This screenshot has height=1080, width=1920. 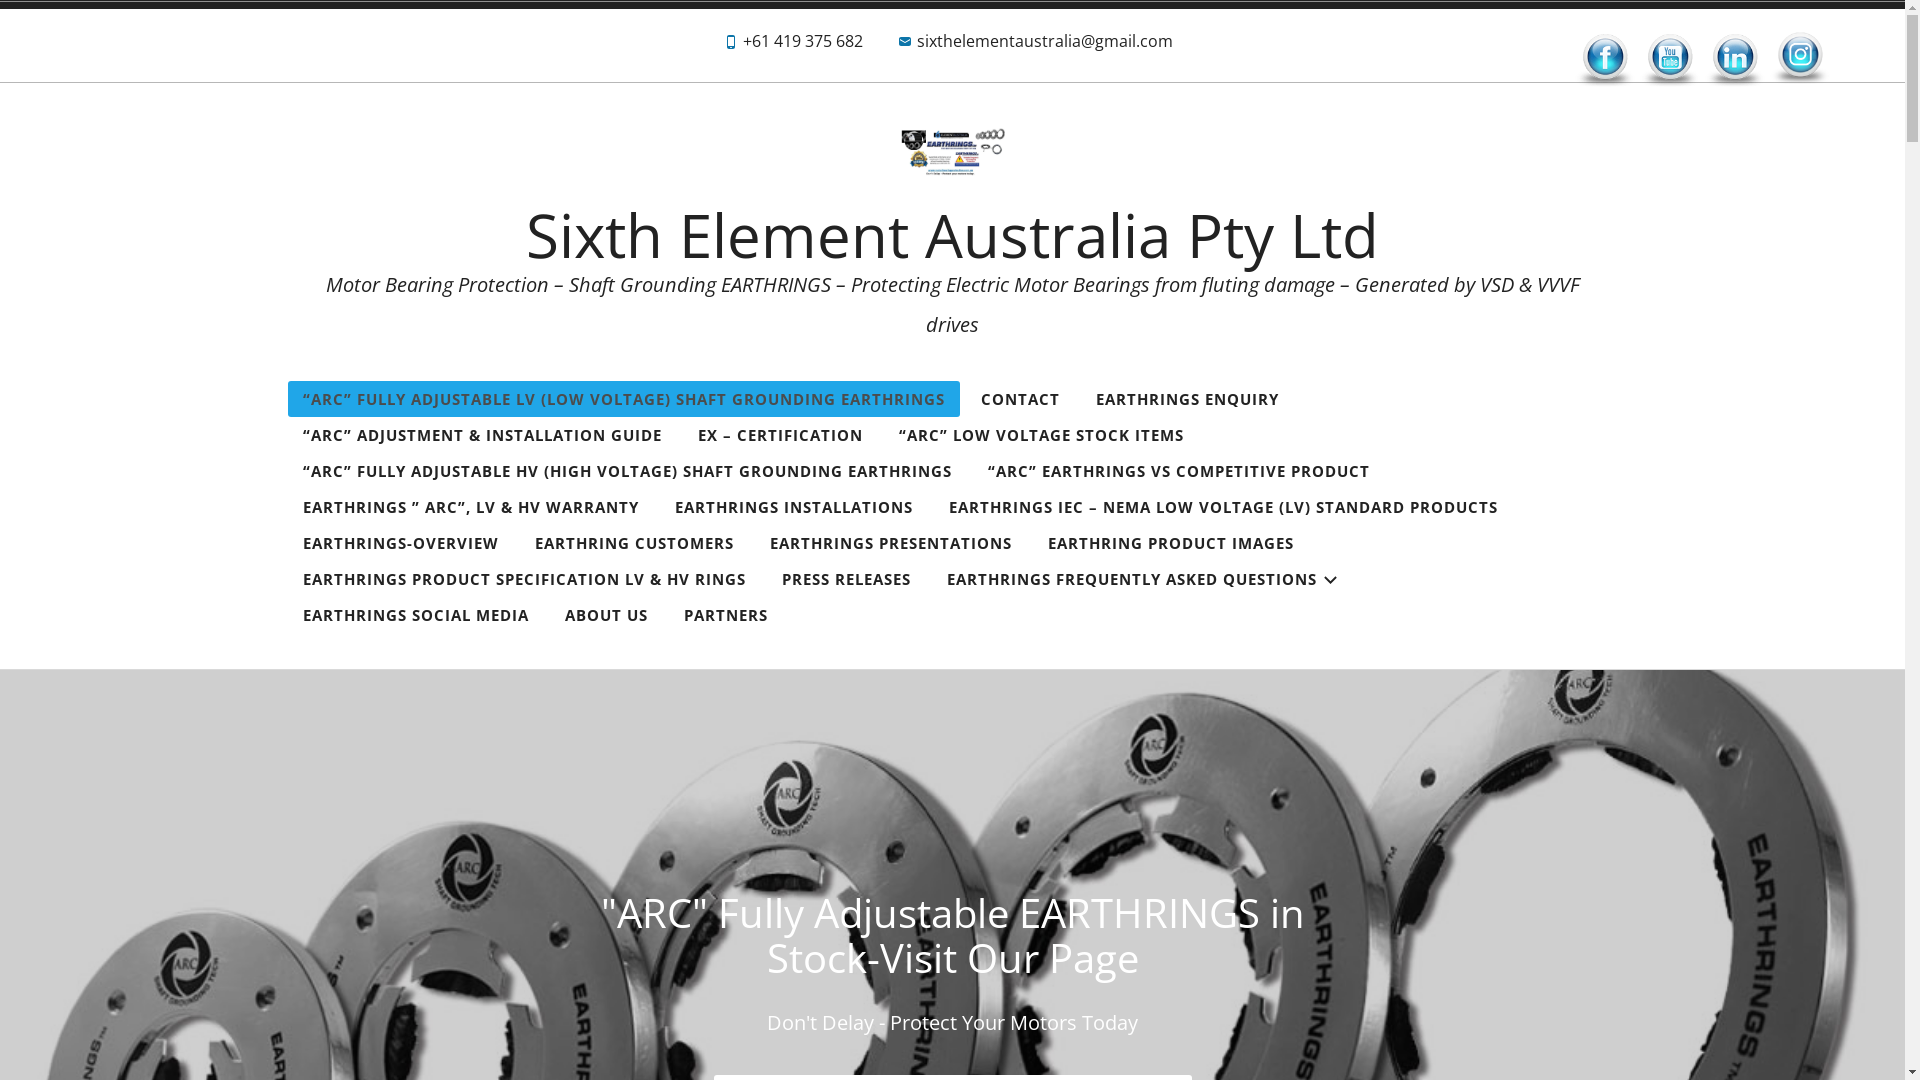 What do you see at coordinates (846, 579) in the screenshot?
I see `PRESS RELEASES` at bounding box center [846, 579].